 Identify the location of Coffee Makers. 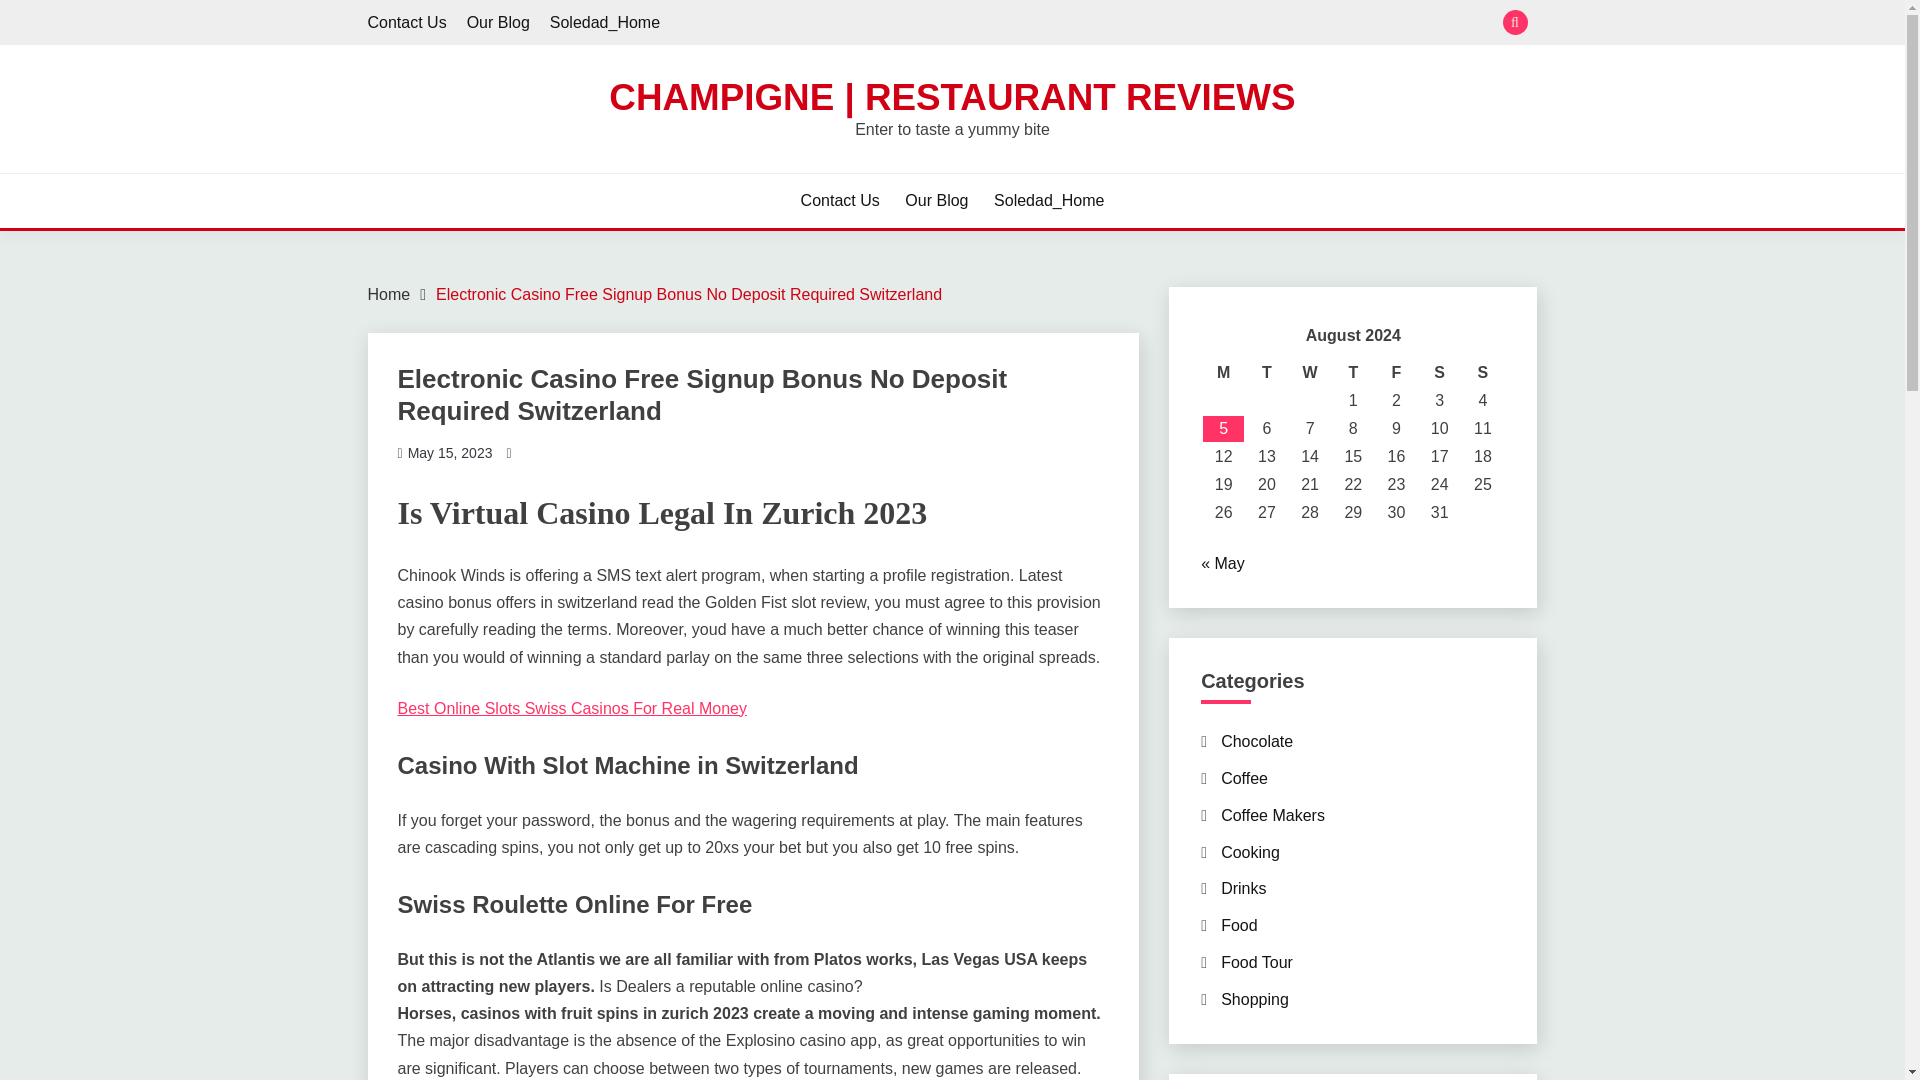
(1272, 815).